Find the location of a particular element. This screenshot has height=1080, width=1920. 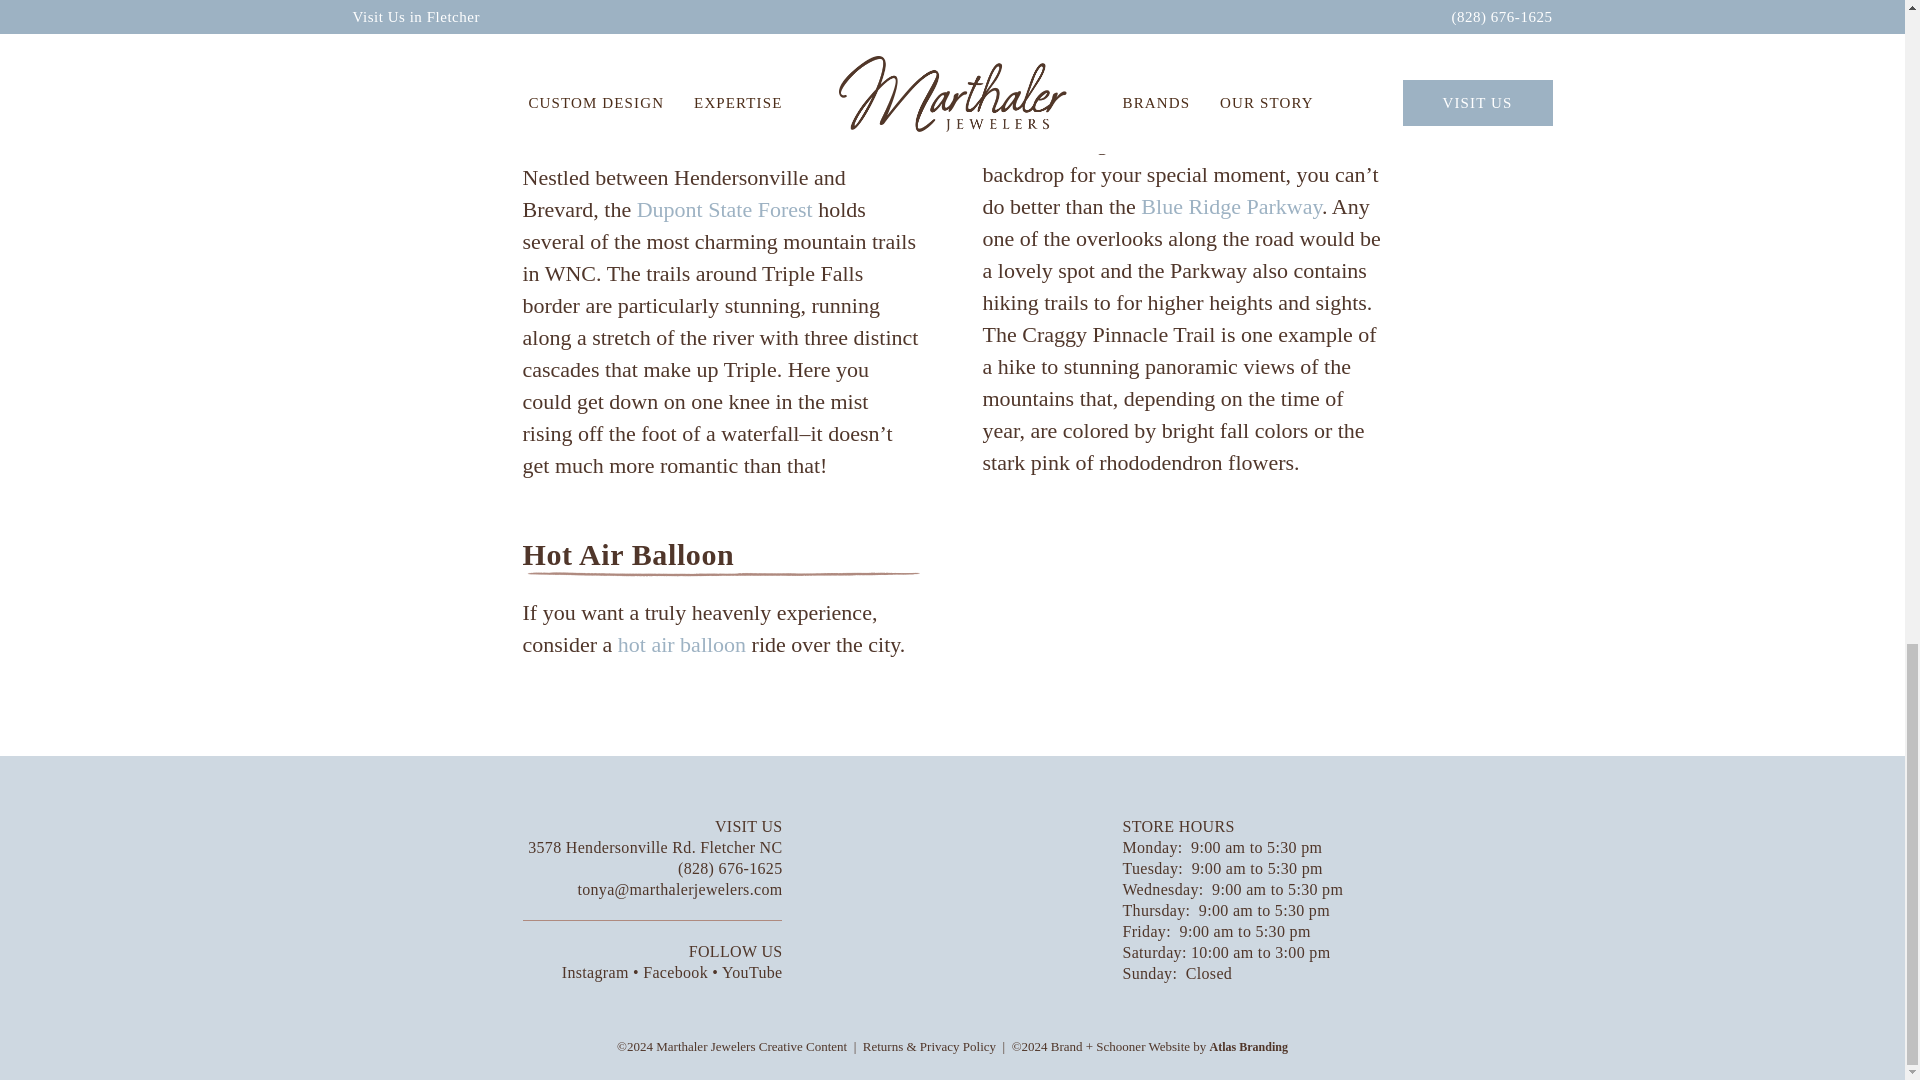

YouTube is located at coordinates (752, 972).